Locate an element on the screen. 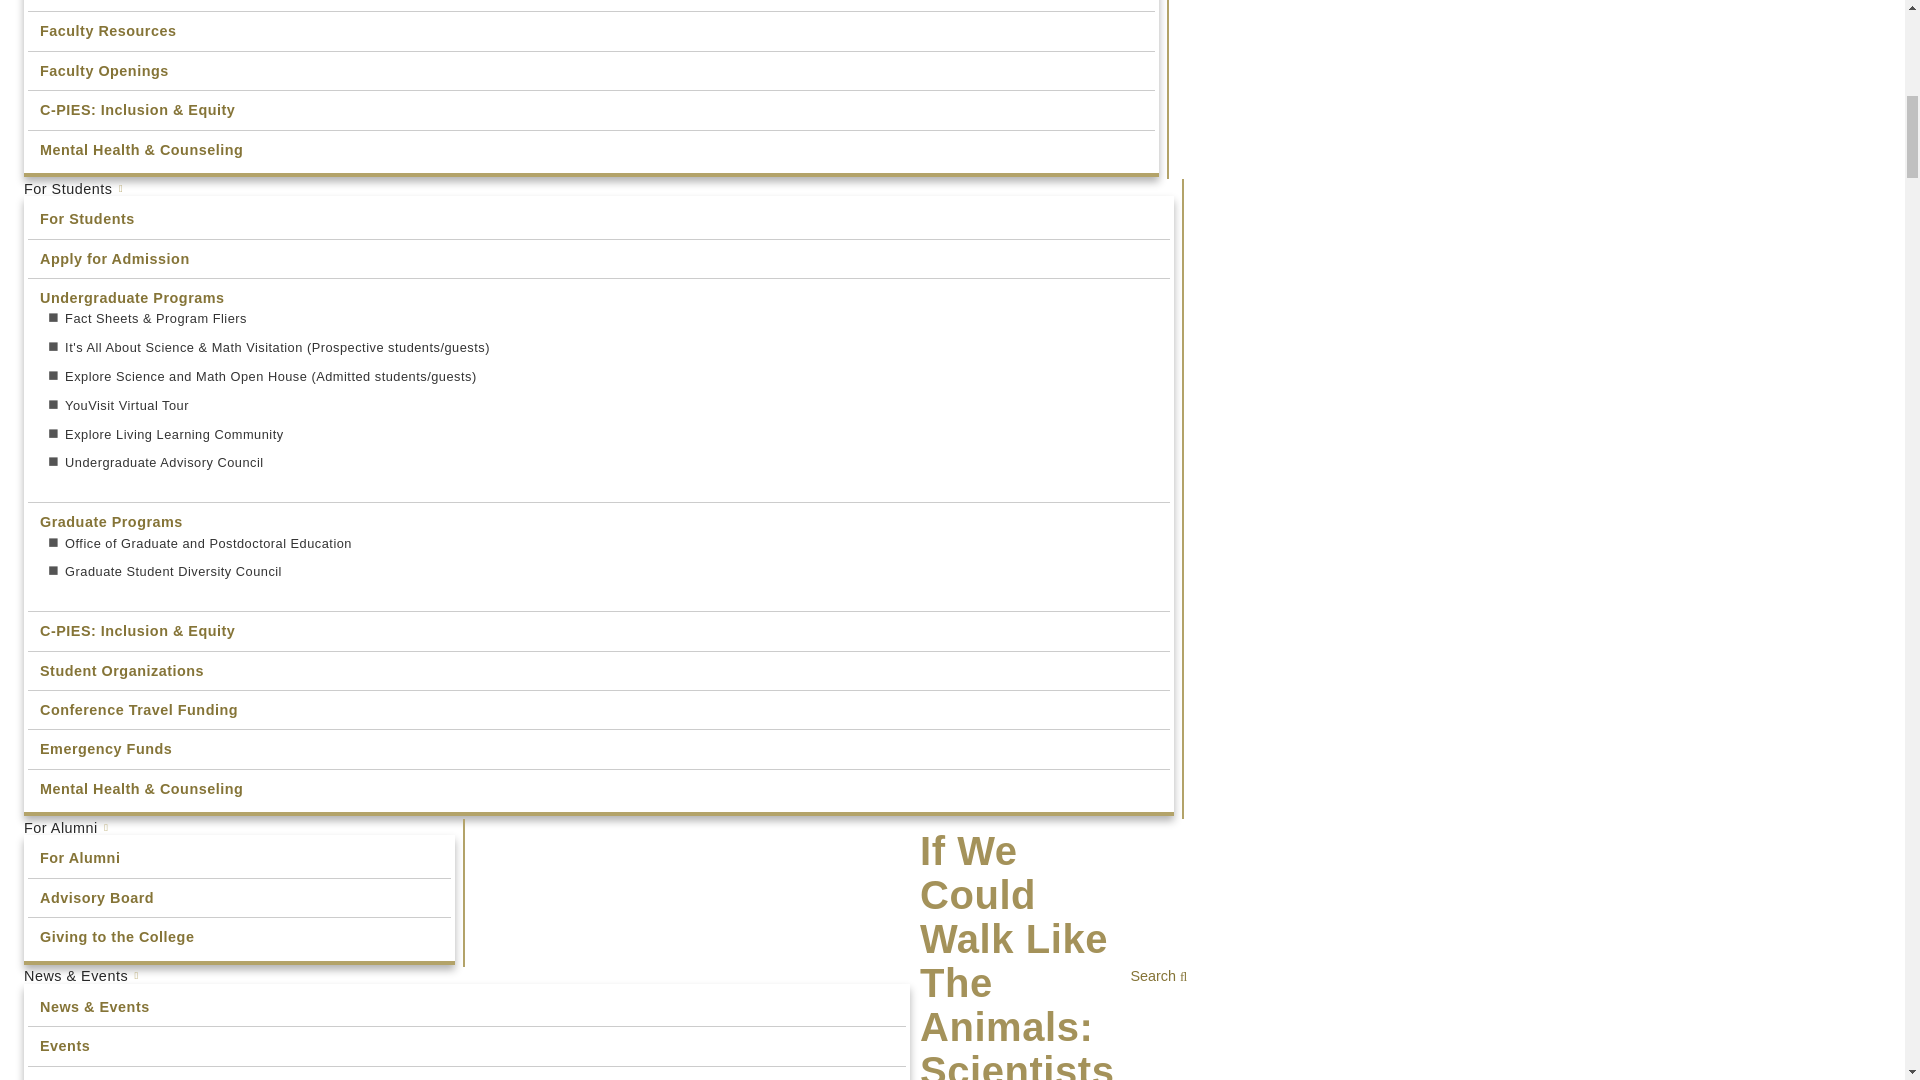 This screenshot has height=1080, width=1920. For Students is located at coordinates (598, 218).